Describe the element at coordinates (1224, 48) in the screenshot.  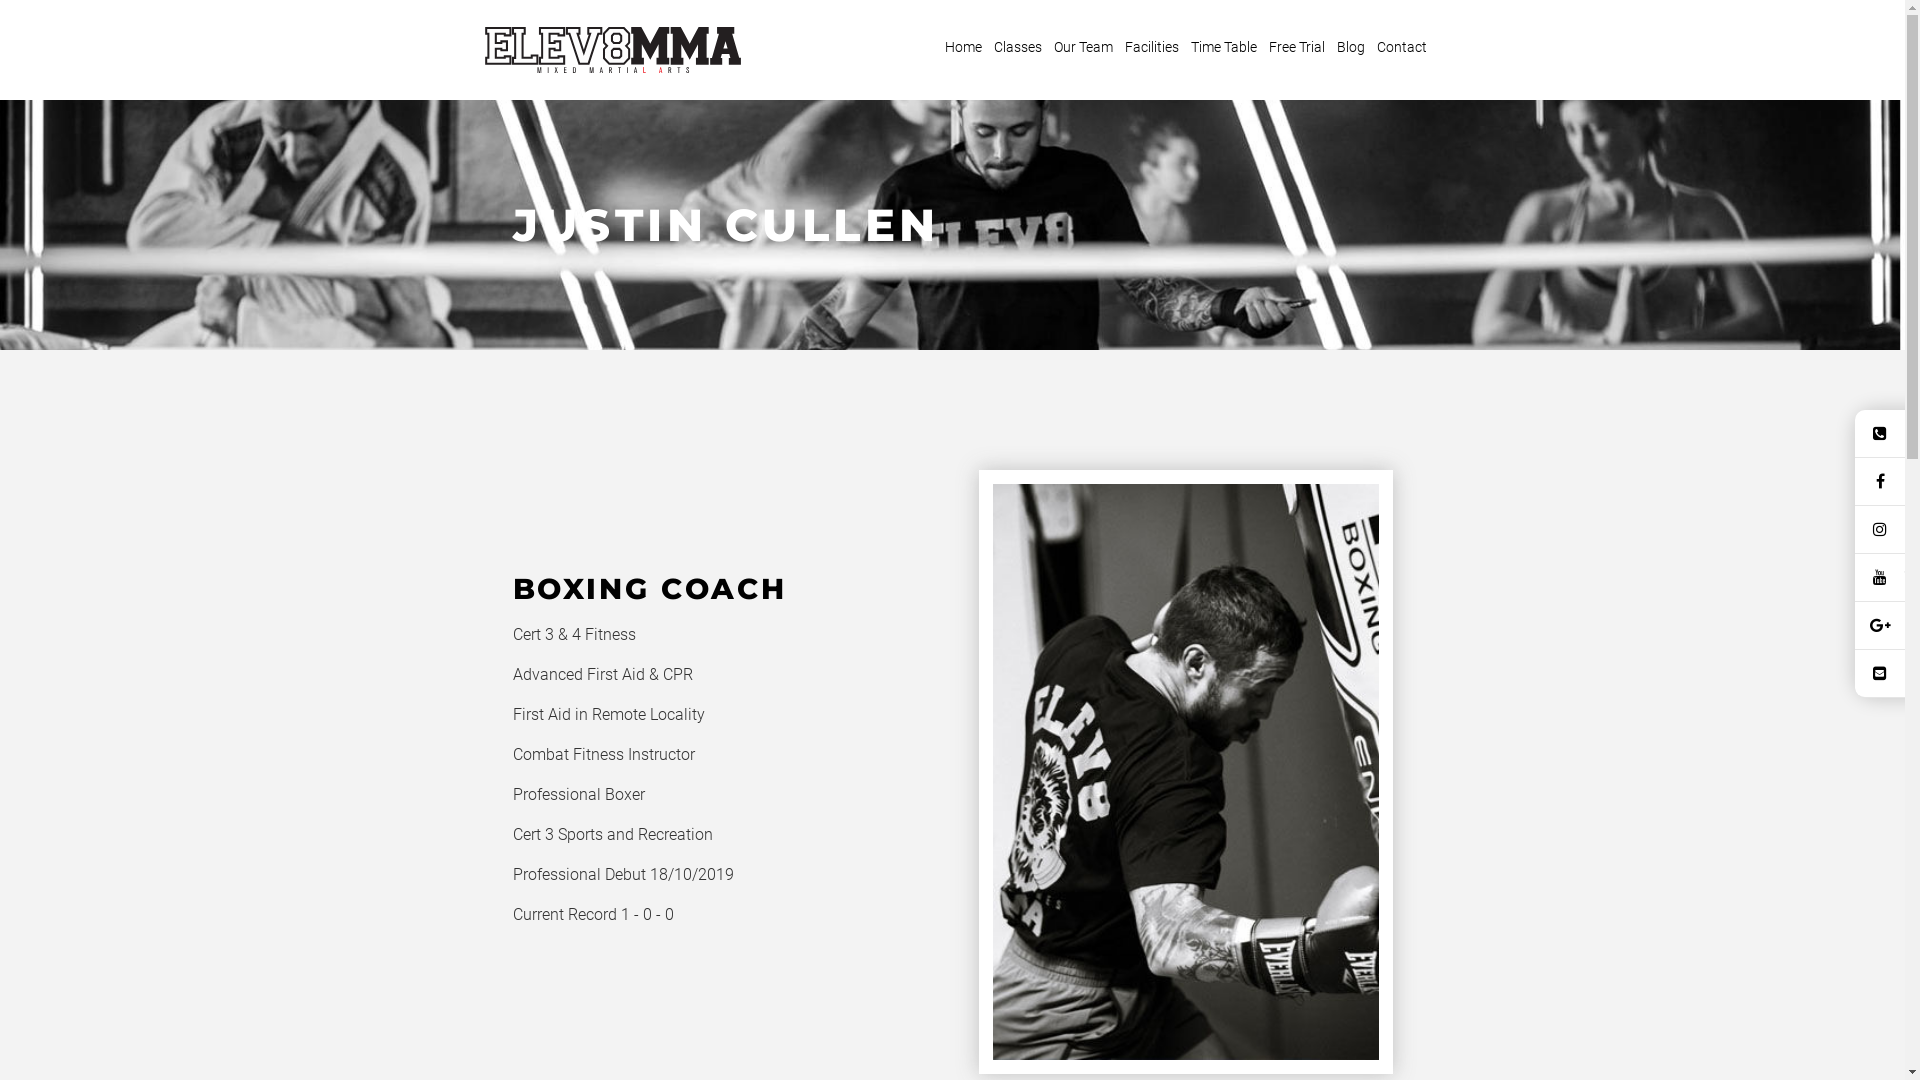
I see `Time Table` at that location.